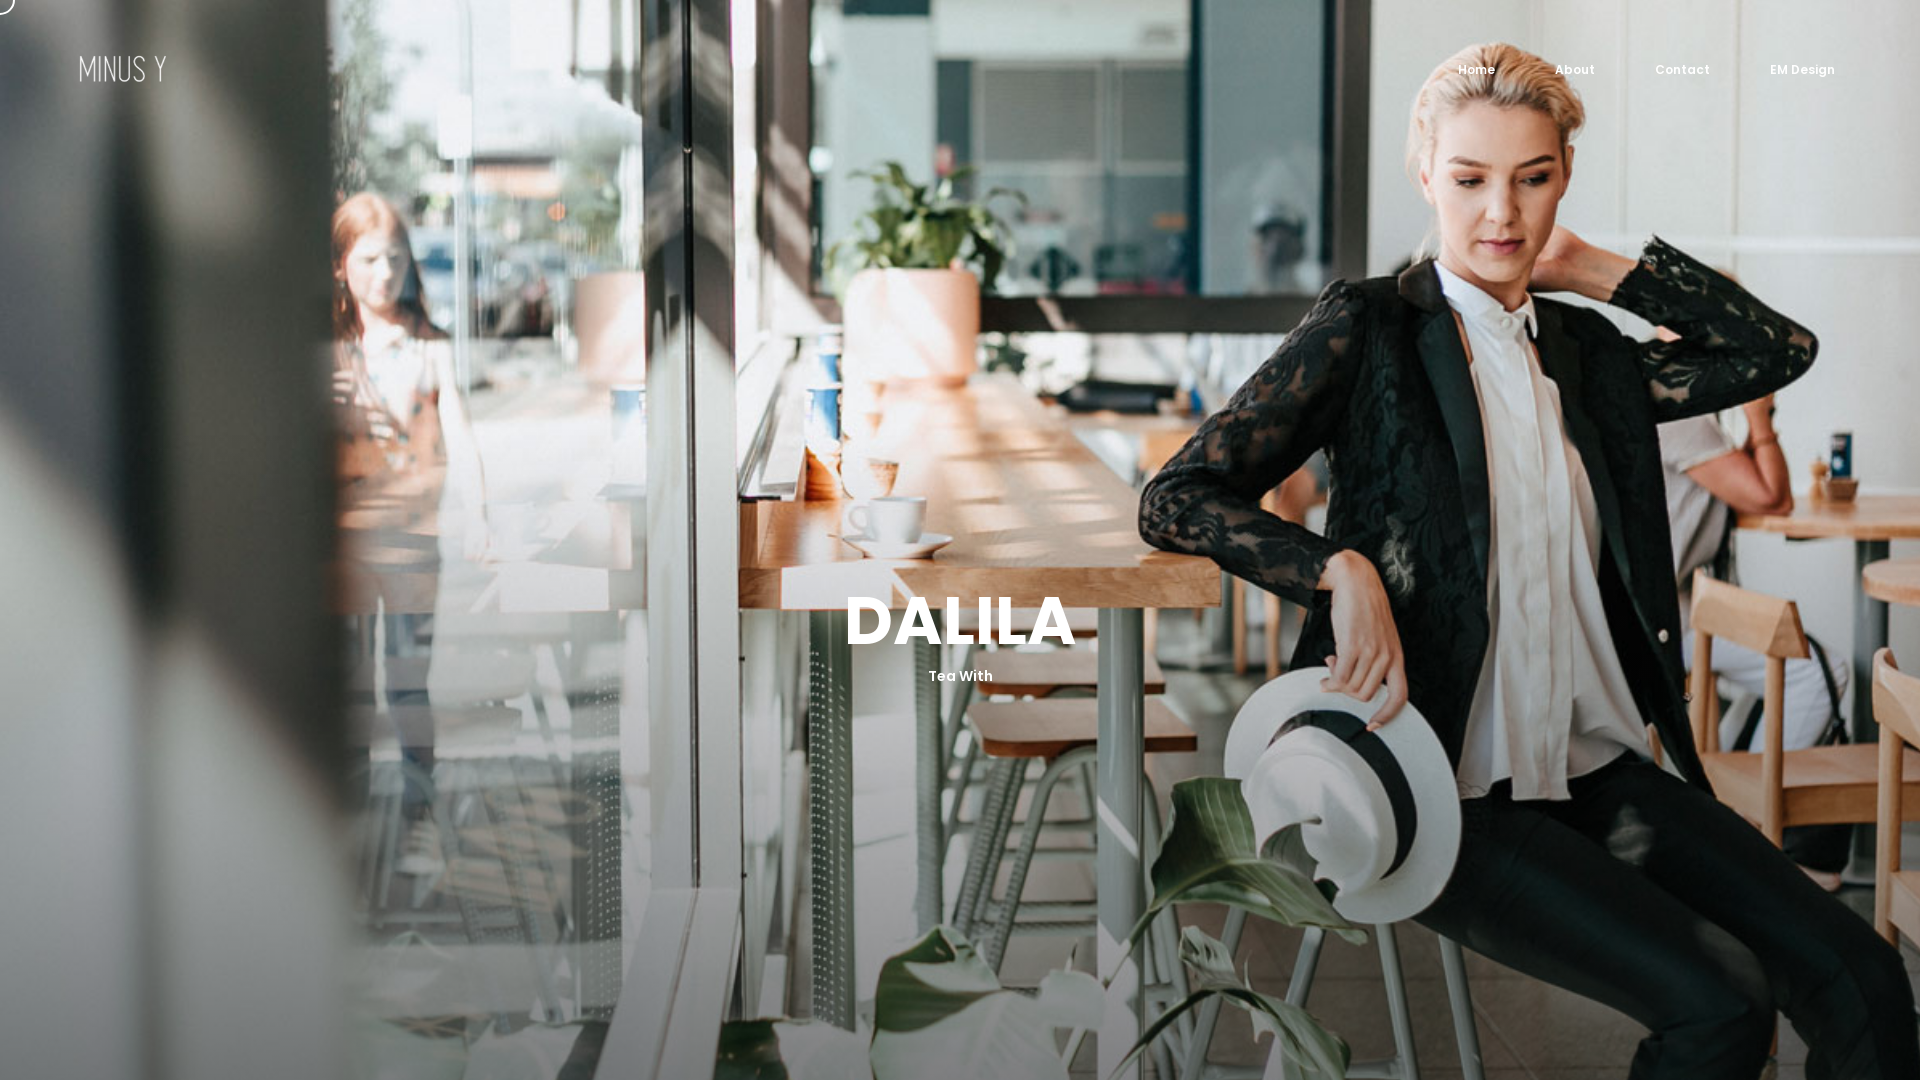  What do you see at coordinates (1575, 70) in the screenshot?
I see `About` at bounding box center [1575, 70].